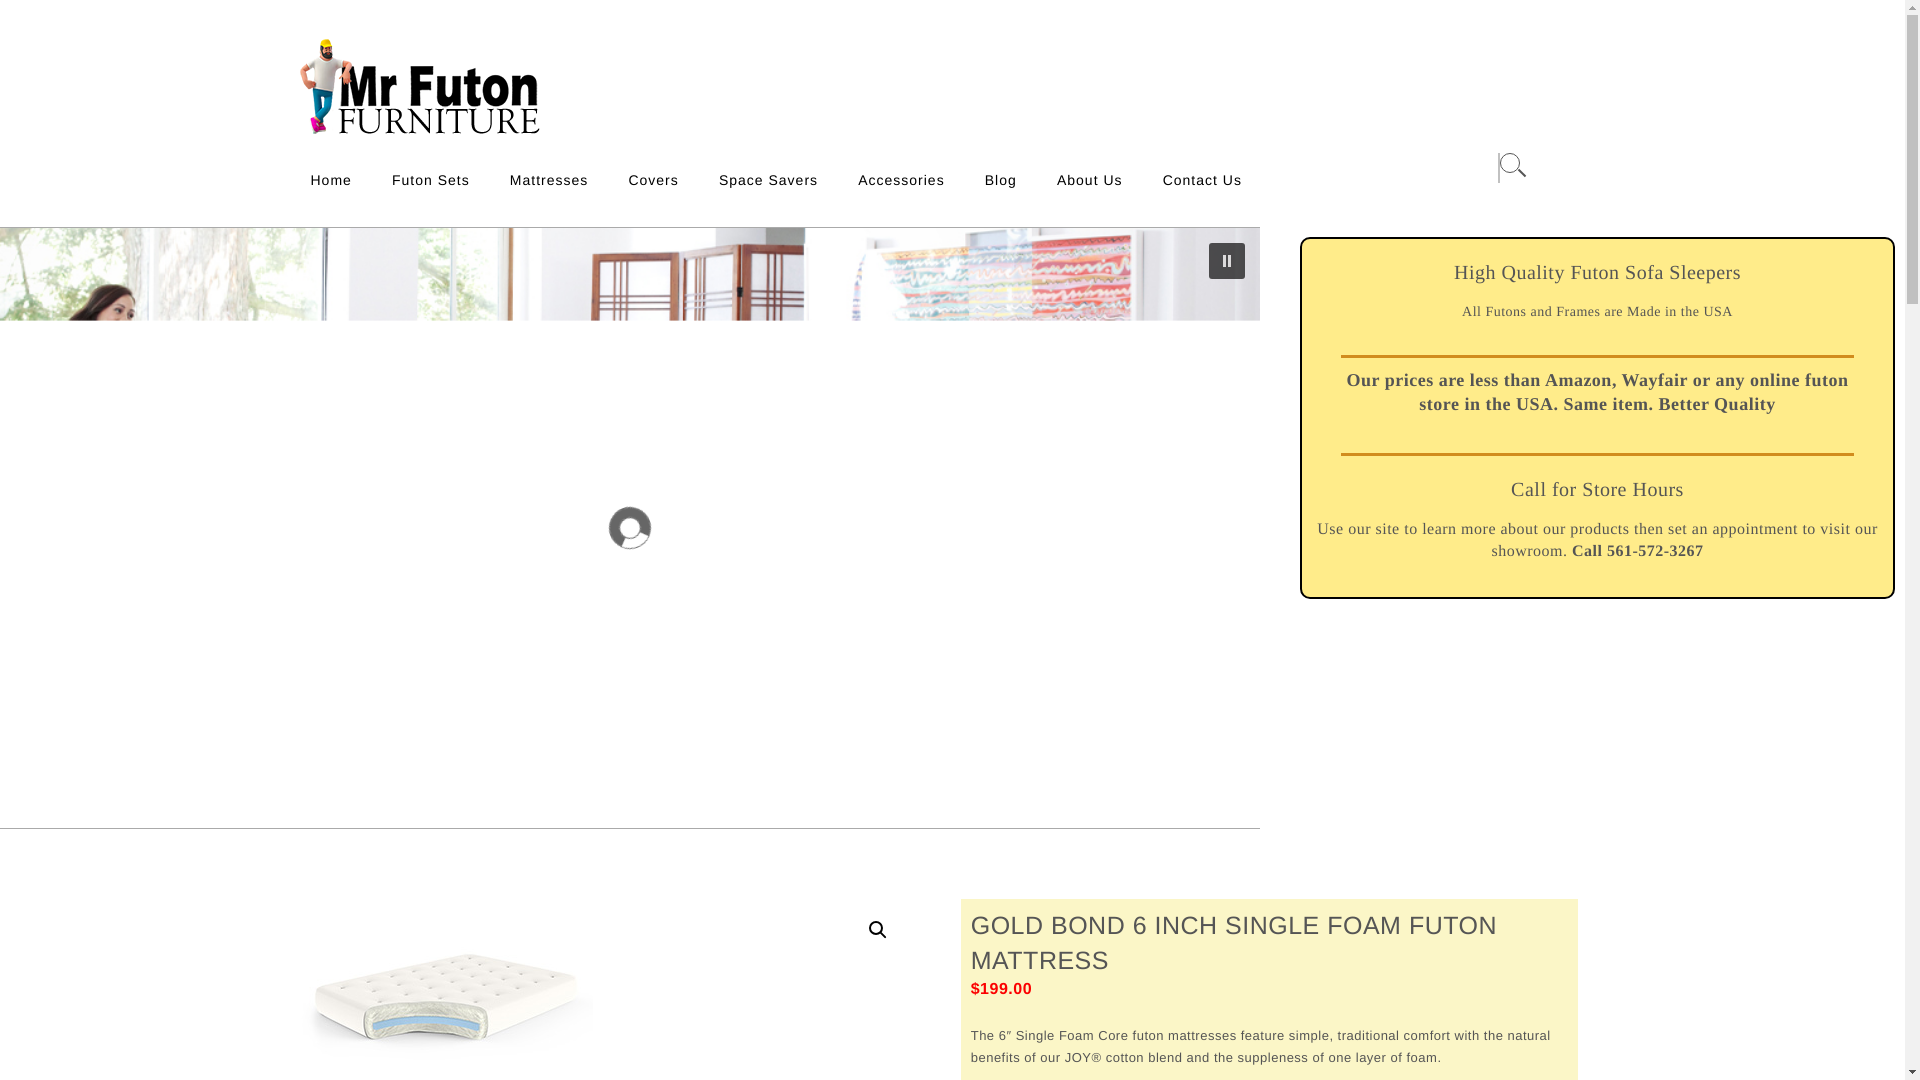 Image resolution: width=1920 pixels, height=1080 pixels. Describe the element at coordinates (368, 152) in the screenshot. I see `Mr Futon Furniture Store` at that location.